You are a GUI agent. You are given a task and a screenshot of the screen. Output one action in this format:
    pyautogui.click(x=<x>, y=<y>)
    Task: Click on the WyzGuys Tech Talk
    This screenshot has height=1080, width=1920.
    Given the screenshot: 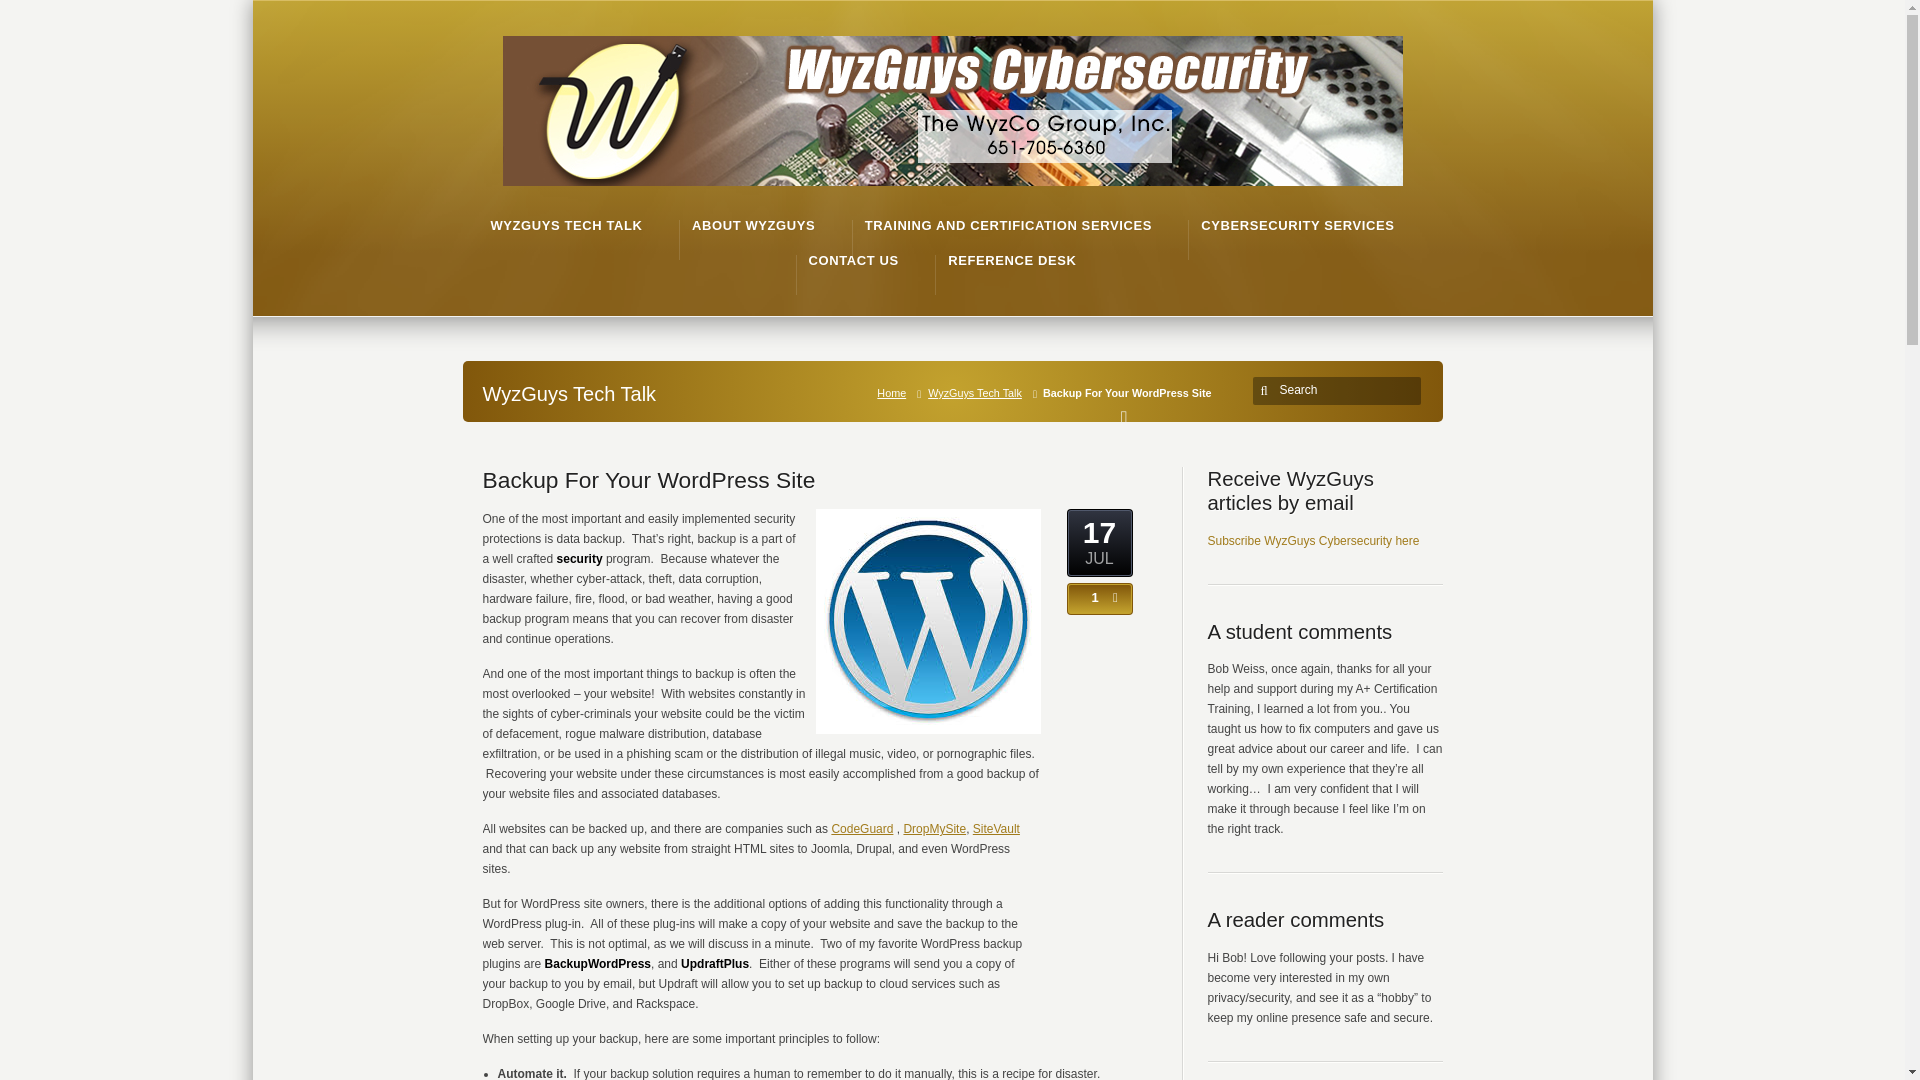 What is the action you would take?
    pyautogui.click(x=978, y=392)
    